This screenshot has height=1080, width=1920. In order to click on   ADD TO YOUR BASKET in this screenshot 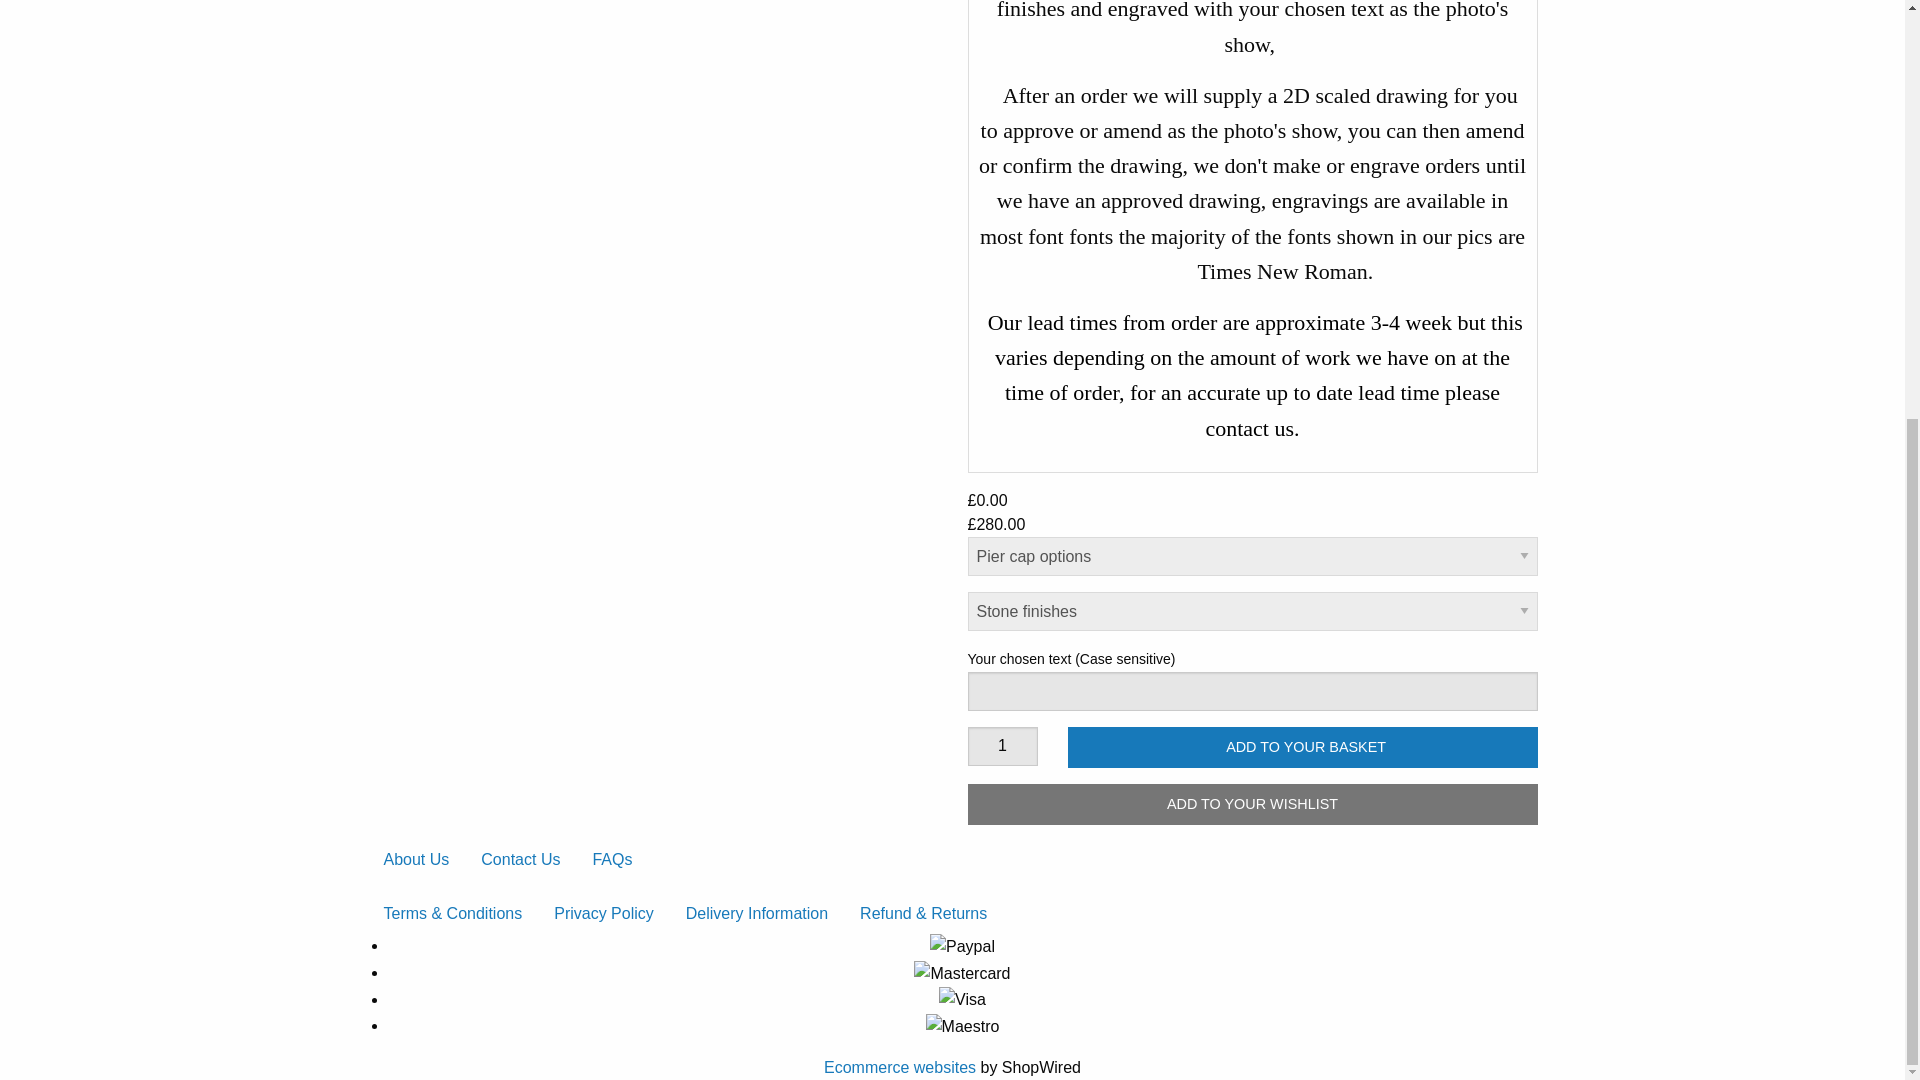, I will do `click(1302, 746)`.